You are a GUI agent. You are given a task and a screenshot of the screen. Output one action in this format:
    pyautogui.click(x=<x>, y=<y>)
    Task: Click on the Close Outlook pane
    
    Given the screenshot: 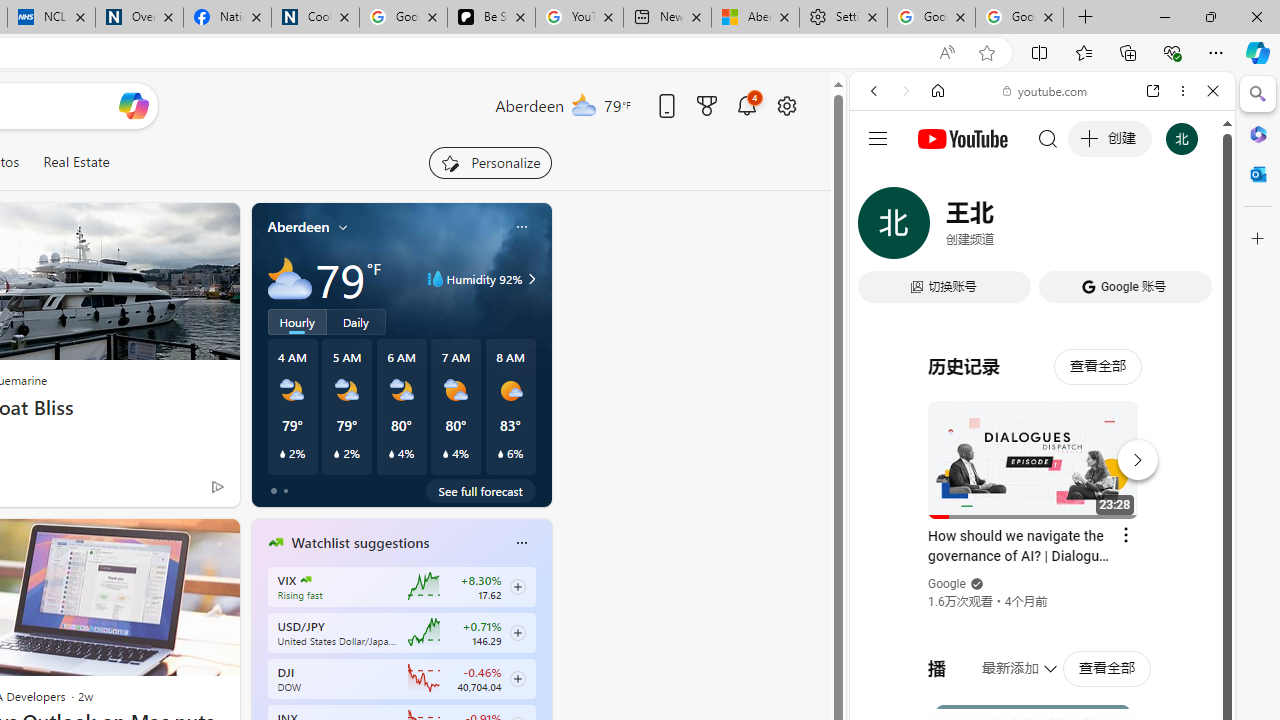 What is the action you would take?
    pyautogui.click(x=1258, y=174)
    